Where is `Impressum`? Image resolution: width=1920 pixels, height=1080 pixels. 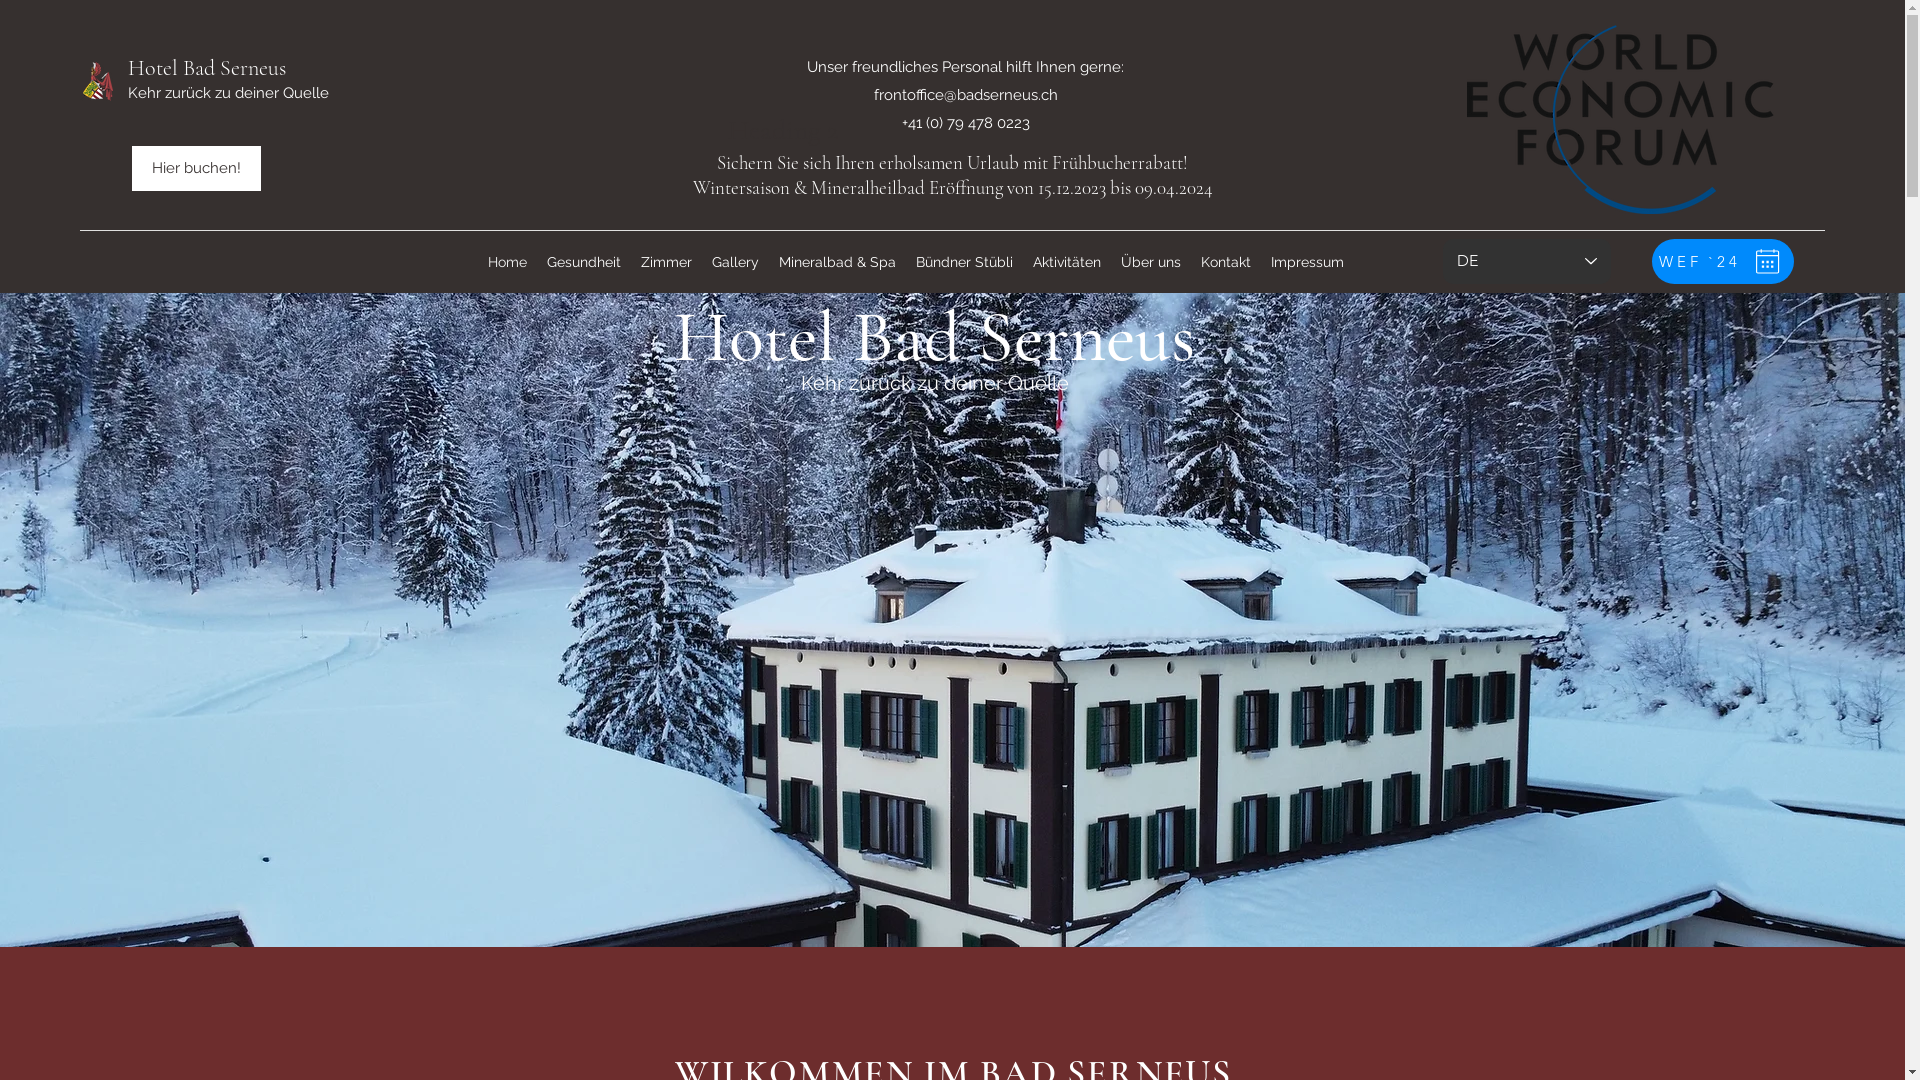 Impressum is located at coordinates (1306, 262).